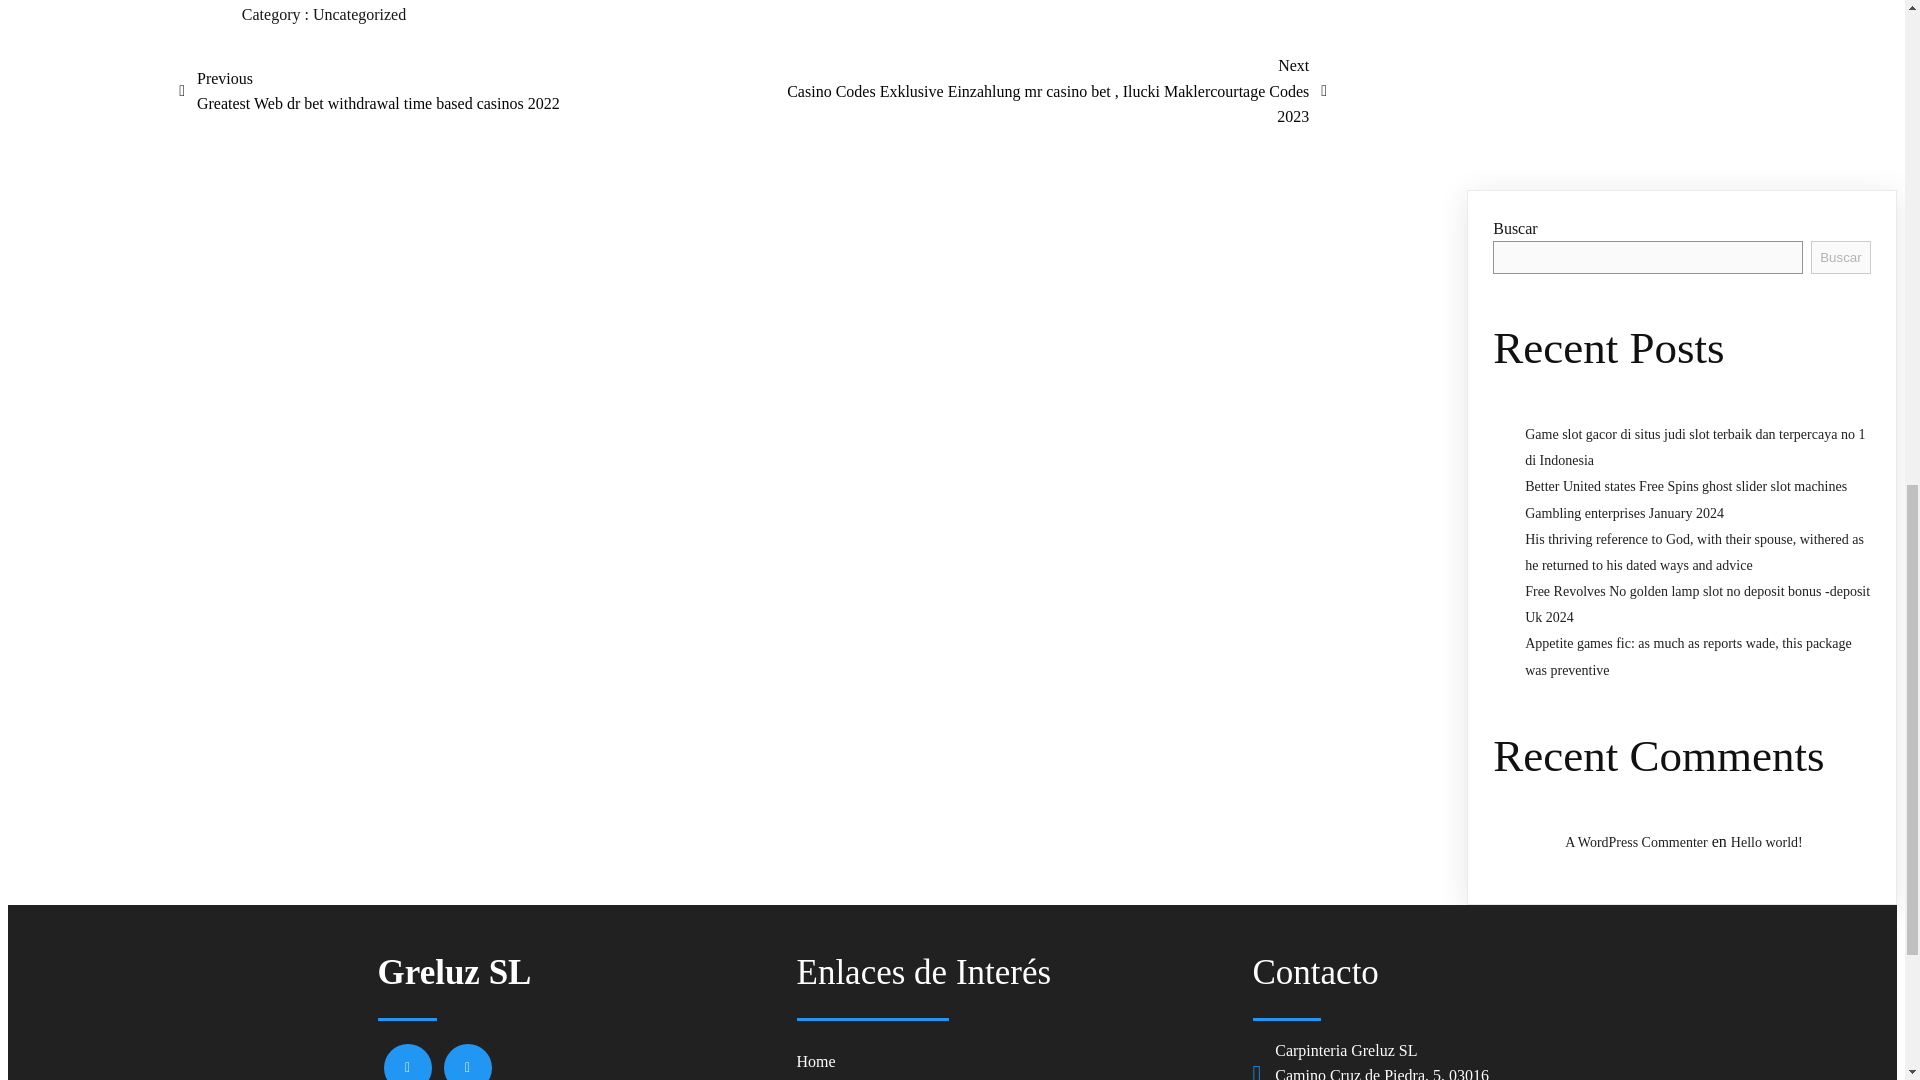  Describe the element at coordinates (1636, 842) in the screenshot. I see `A WordPress Commenter` at that location.